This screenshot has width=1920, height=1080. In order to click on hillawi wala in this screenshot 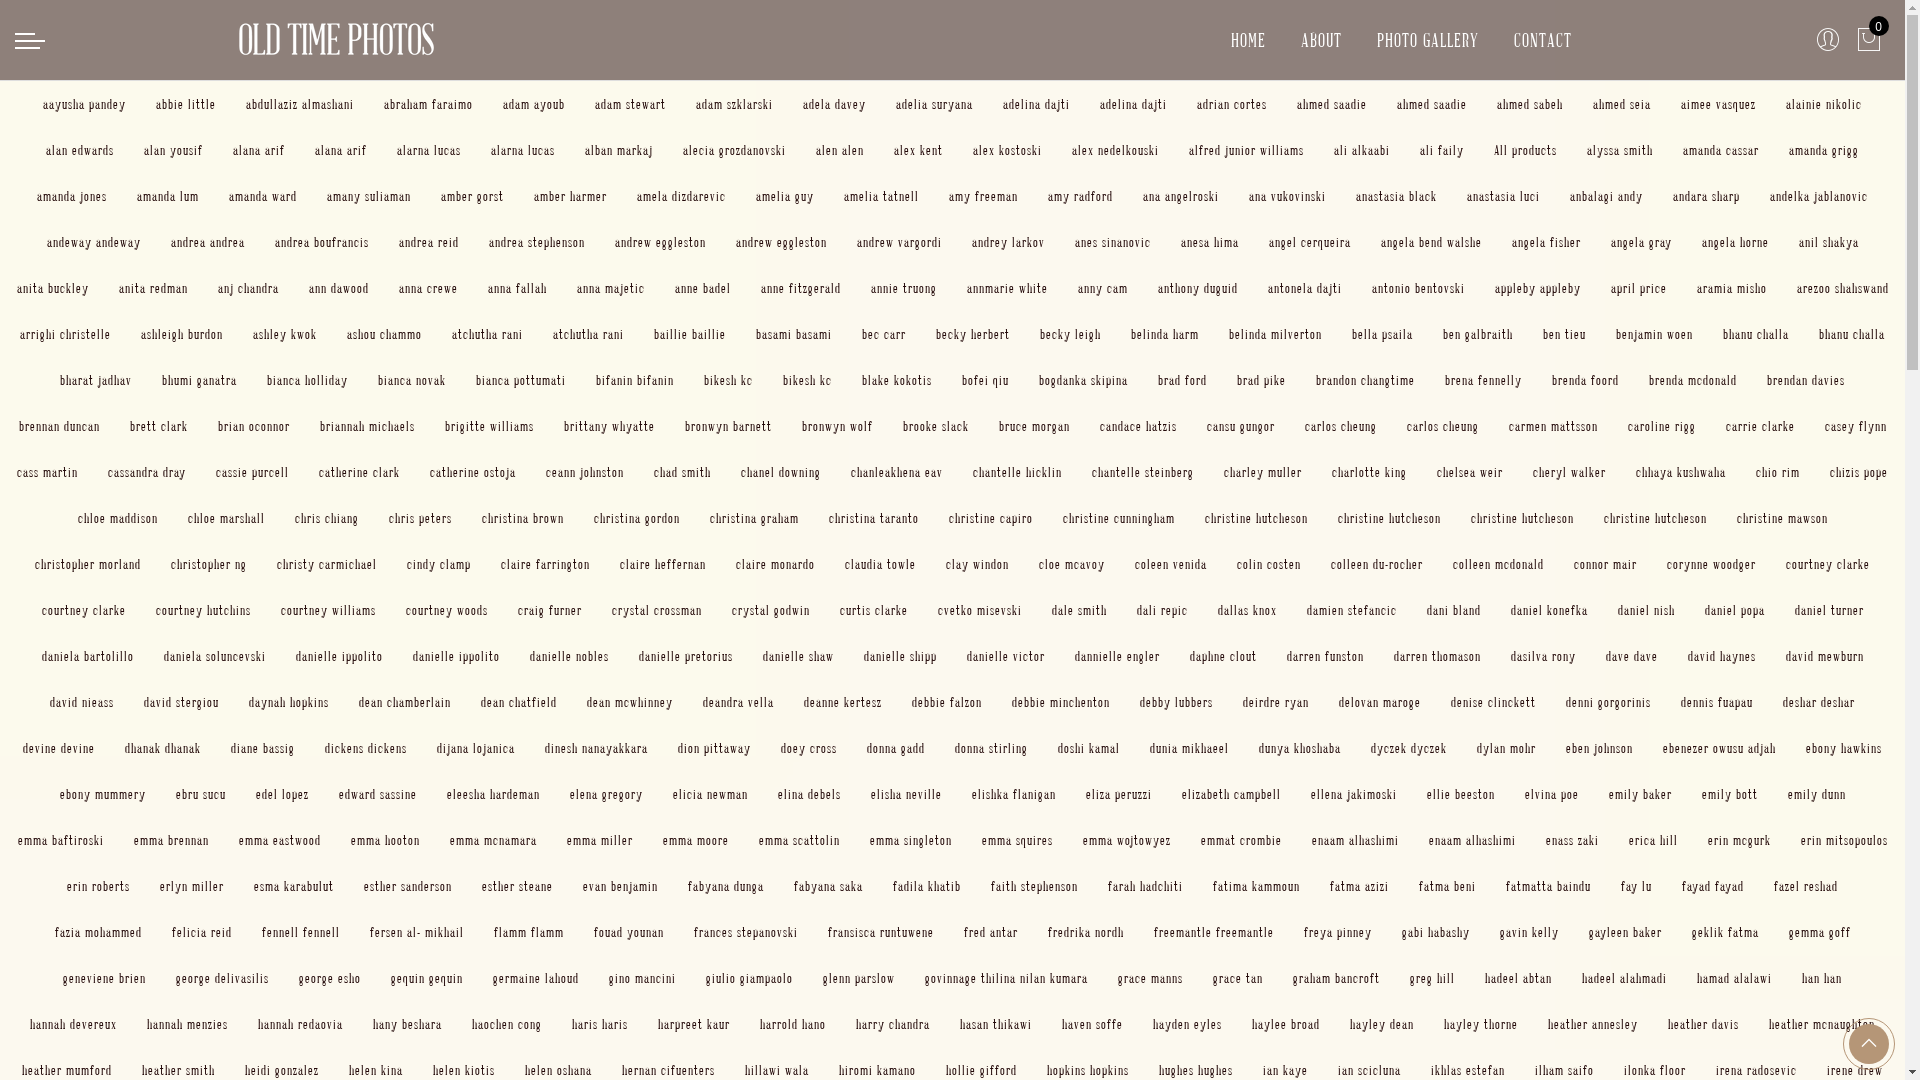, I will do `click(777, 1070)`.